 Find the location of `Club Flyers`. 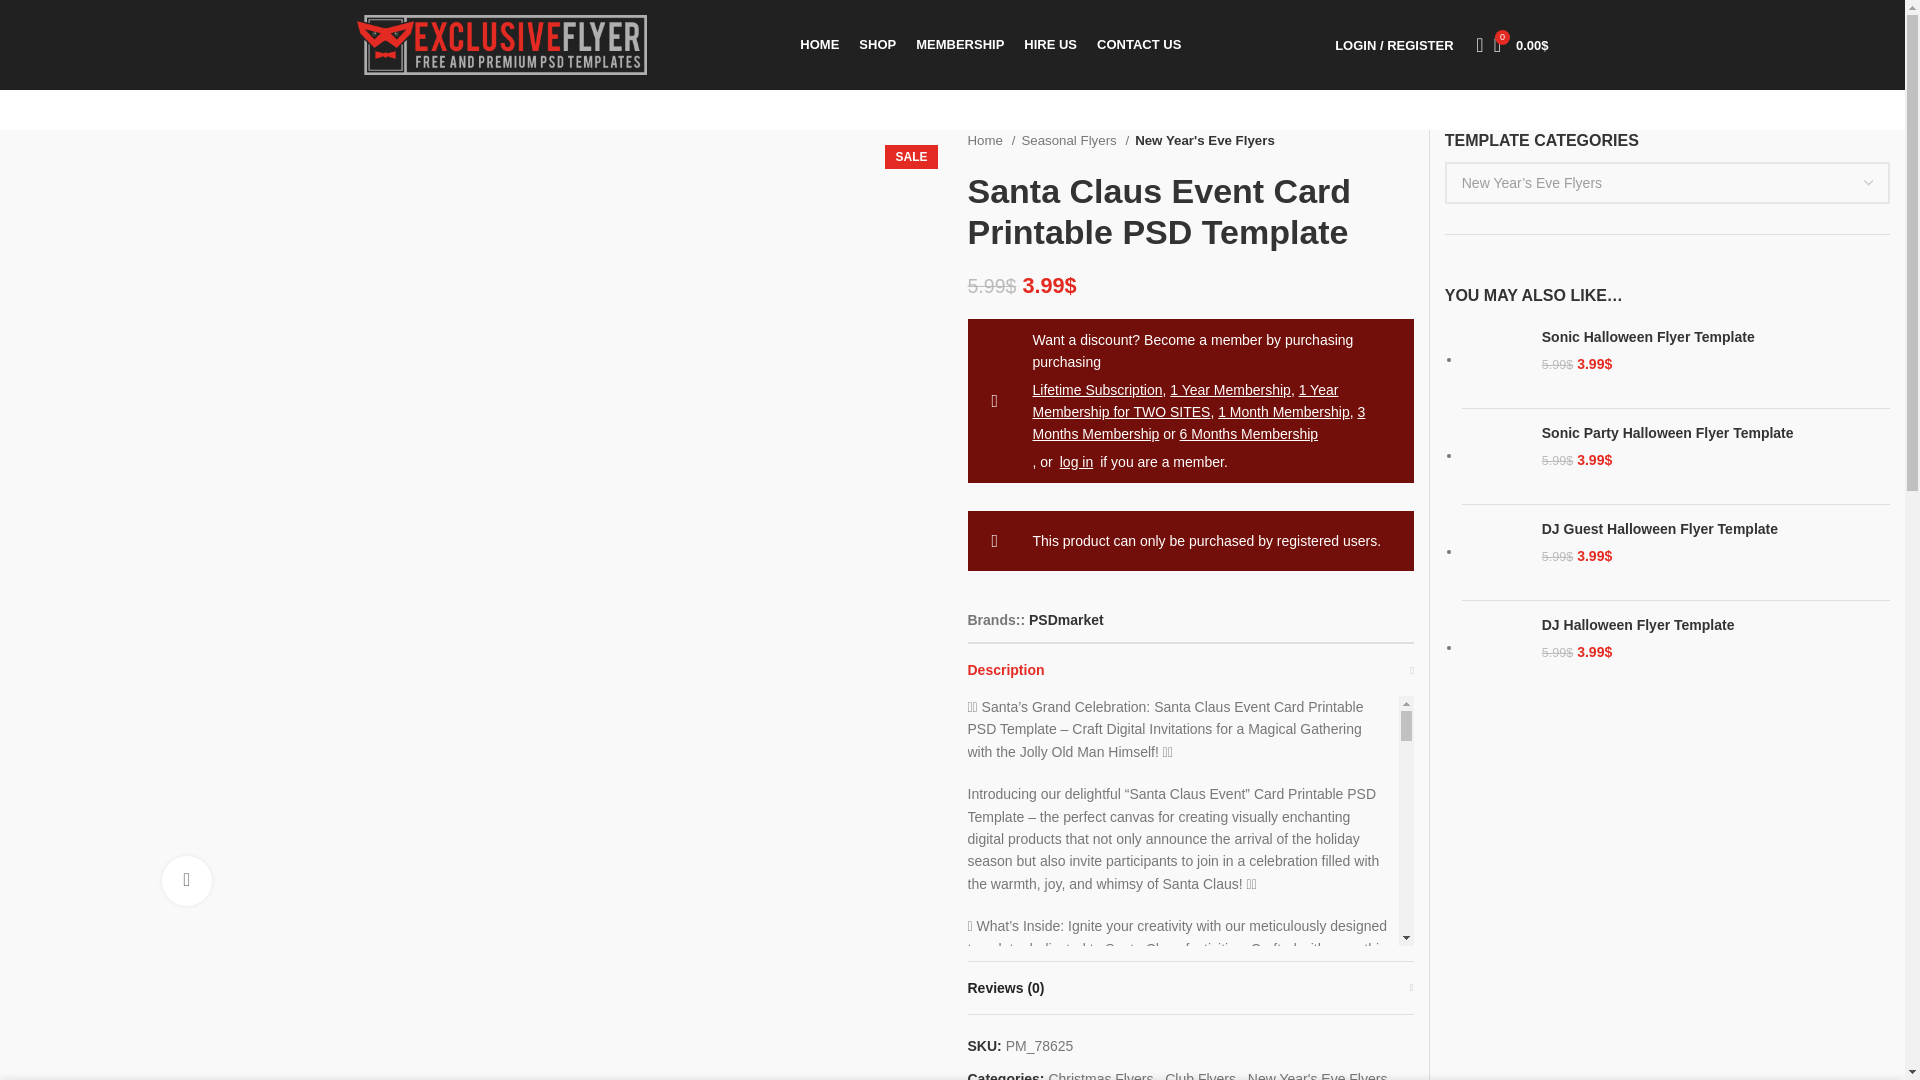

Club Flyers is located at coordinates (1200, 1076).